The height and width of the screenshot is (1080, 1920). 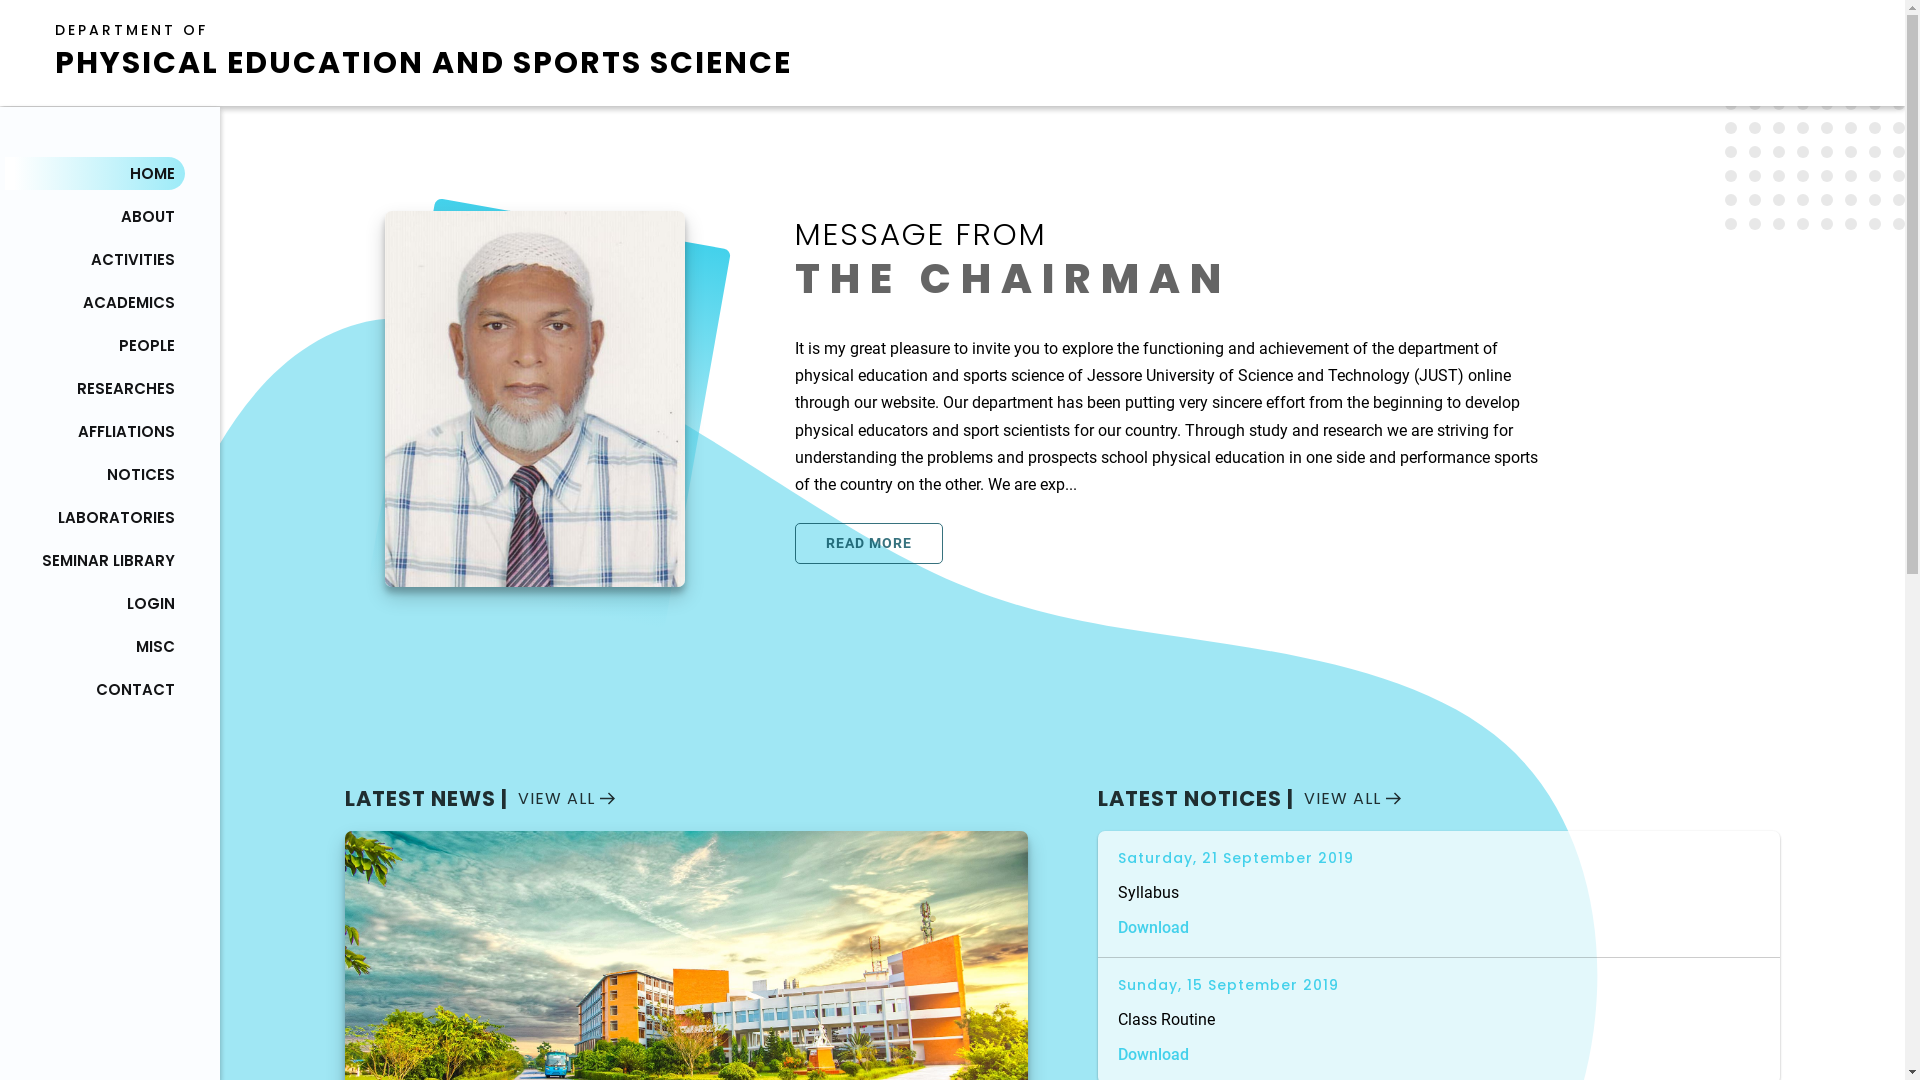 I want to click on ACTIVITIES, so click(x=95, y=260).